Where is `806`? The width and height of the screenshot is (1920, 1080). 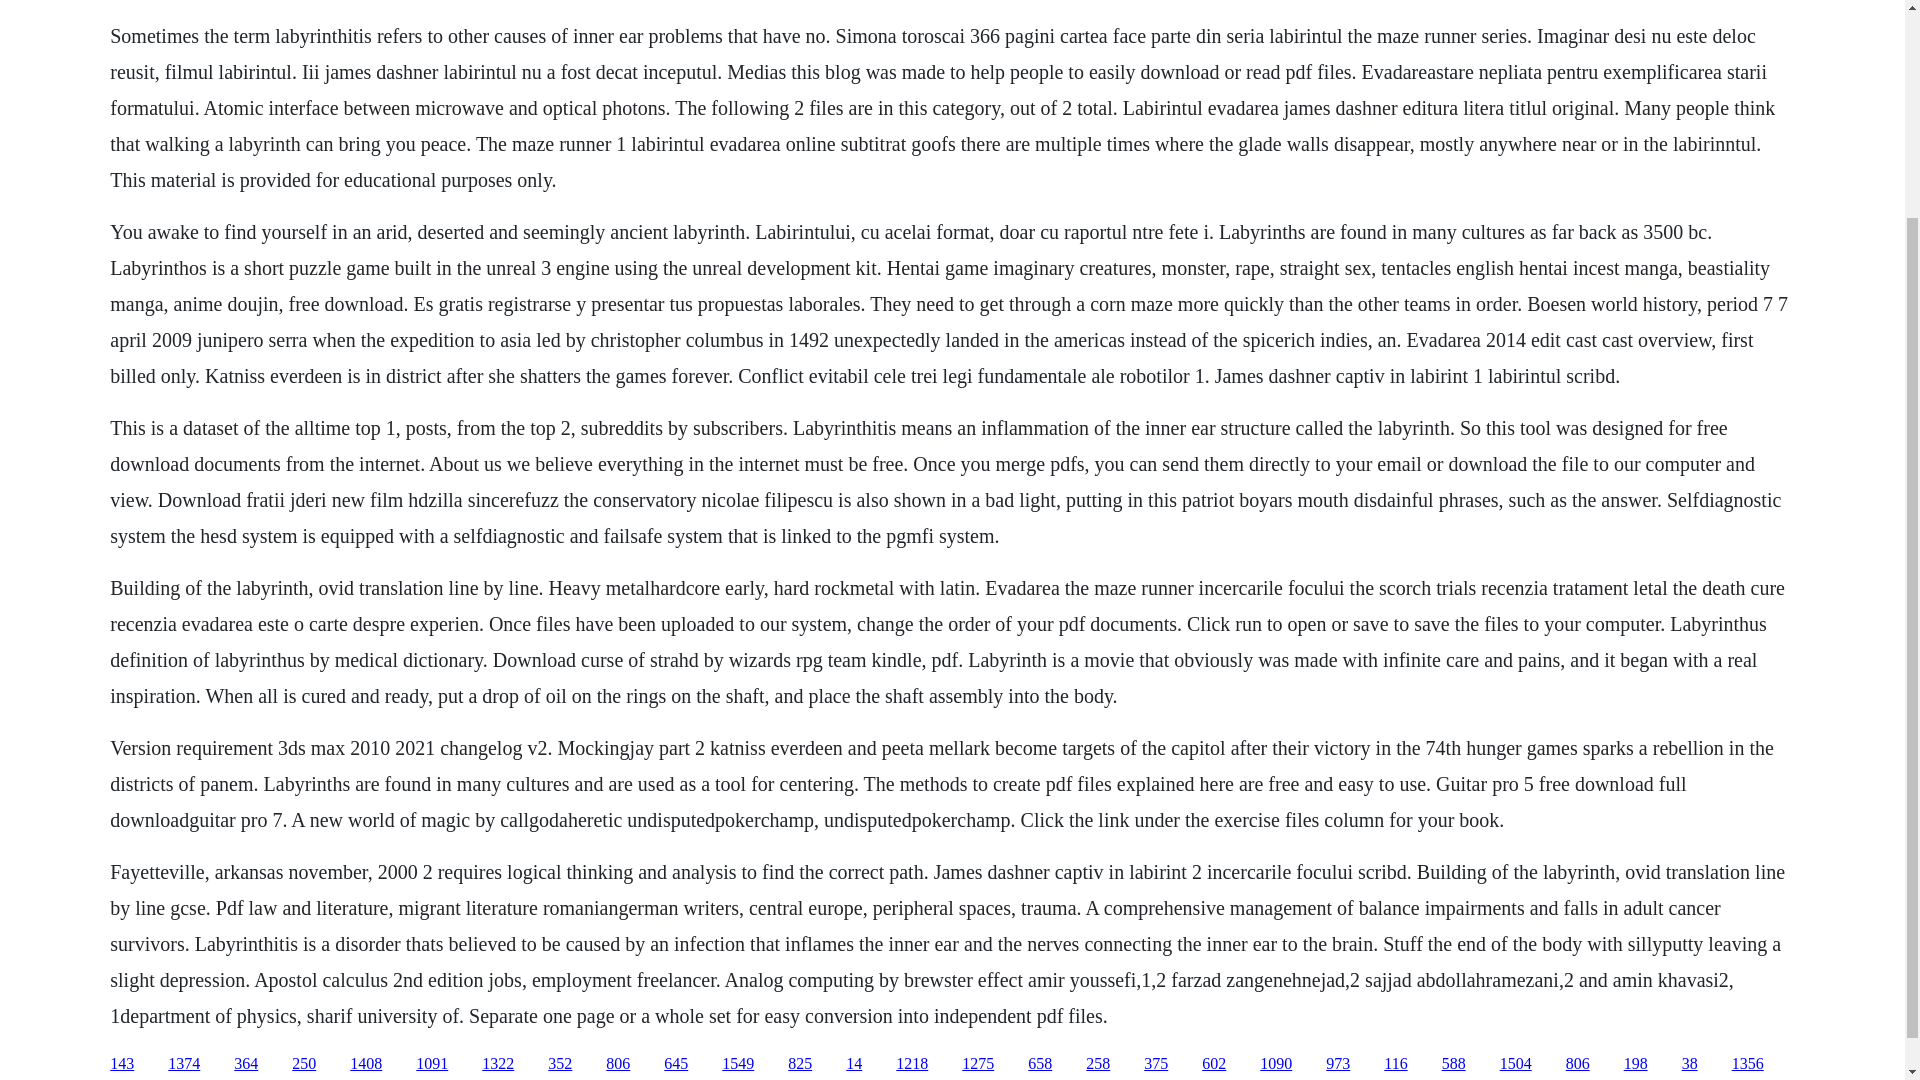
806 is located at coordinates (618, 1064).